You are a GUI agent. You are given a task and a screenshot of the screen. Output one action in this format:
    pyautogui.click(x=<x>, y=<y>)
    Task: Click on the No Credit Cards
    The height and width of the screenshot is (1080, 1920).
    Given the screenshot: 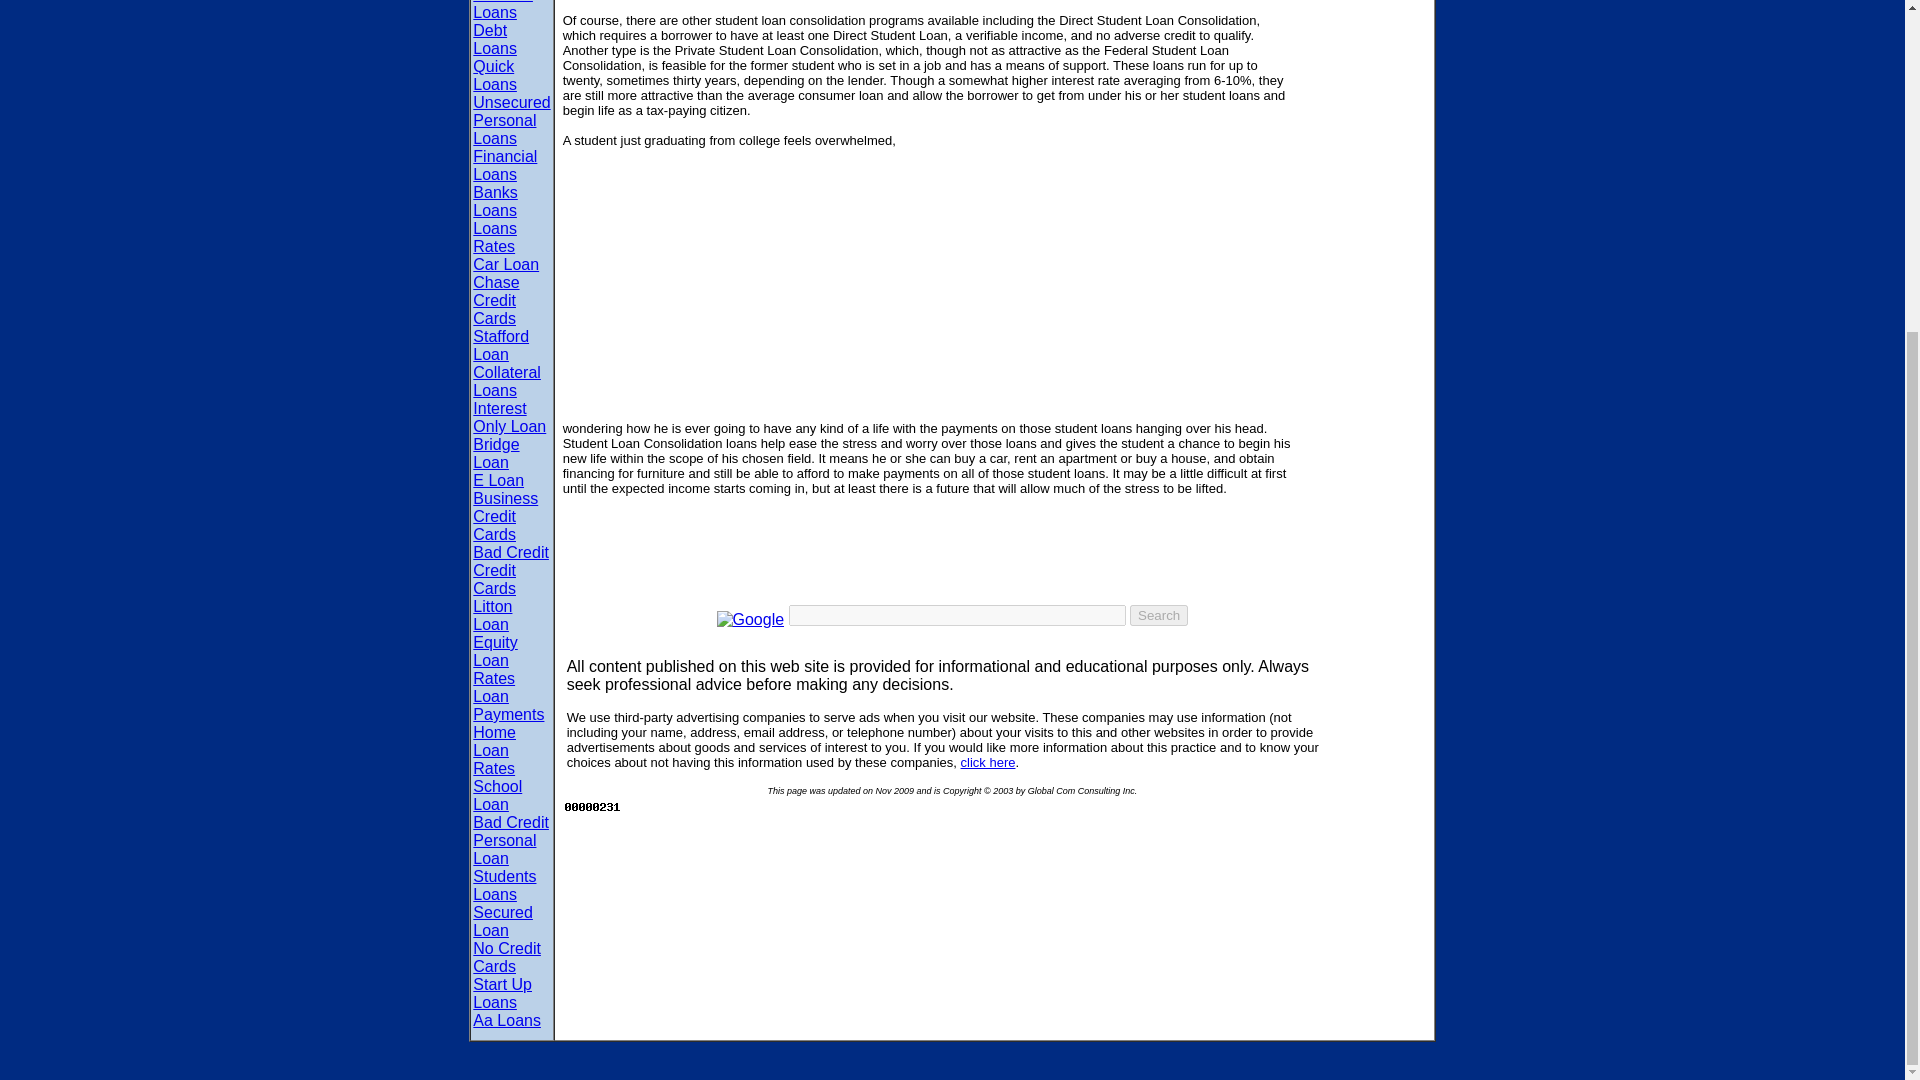 What is the action you would take?
    pyautogui.click(x=506, y=957)
    